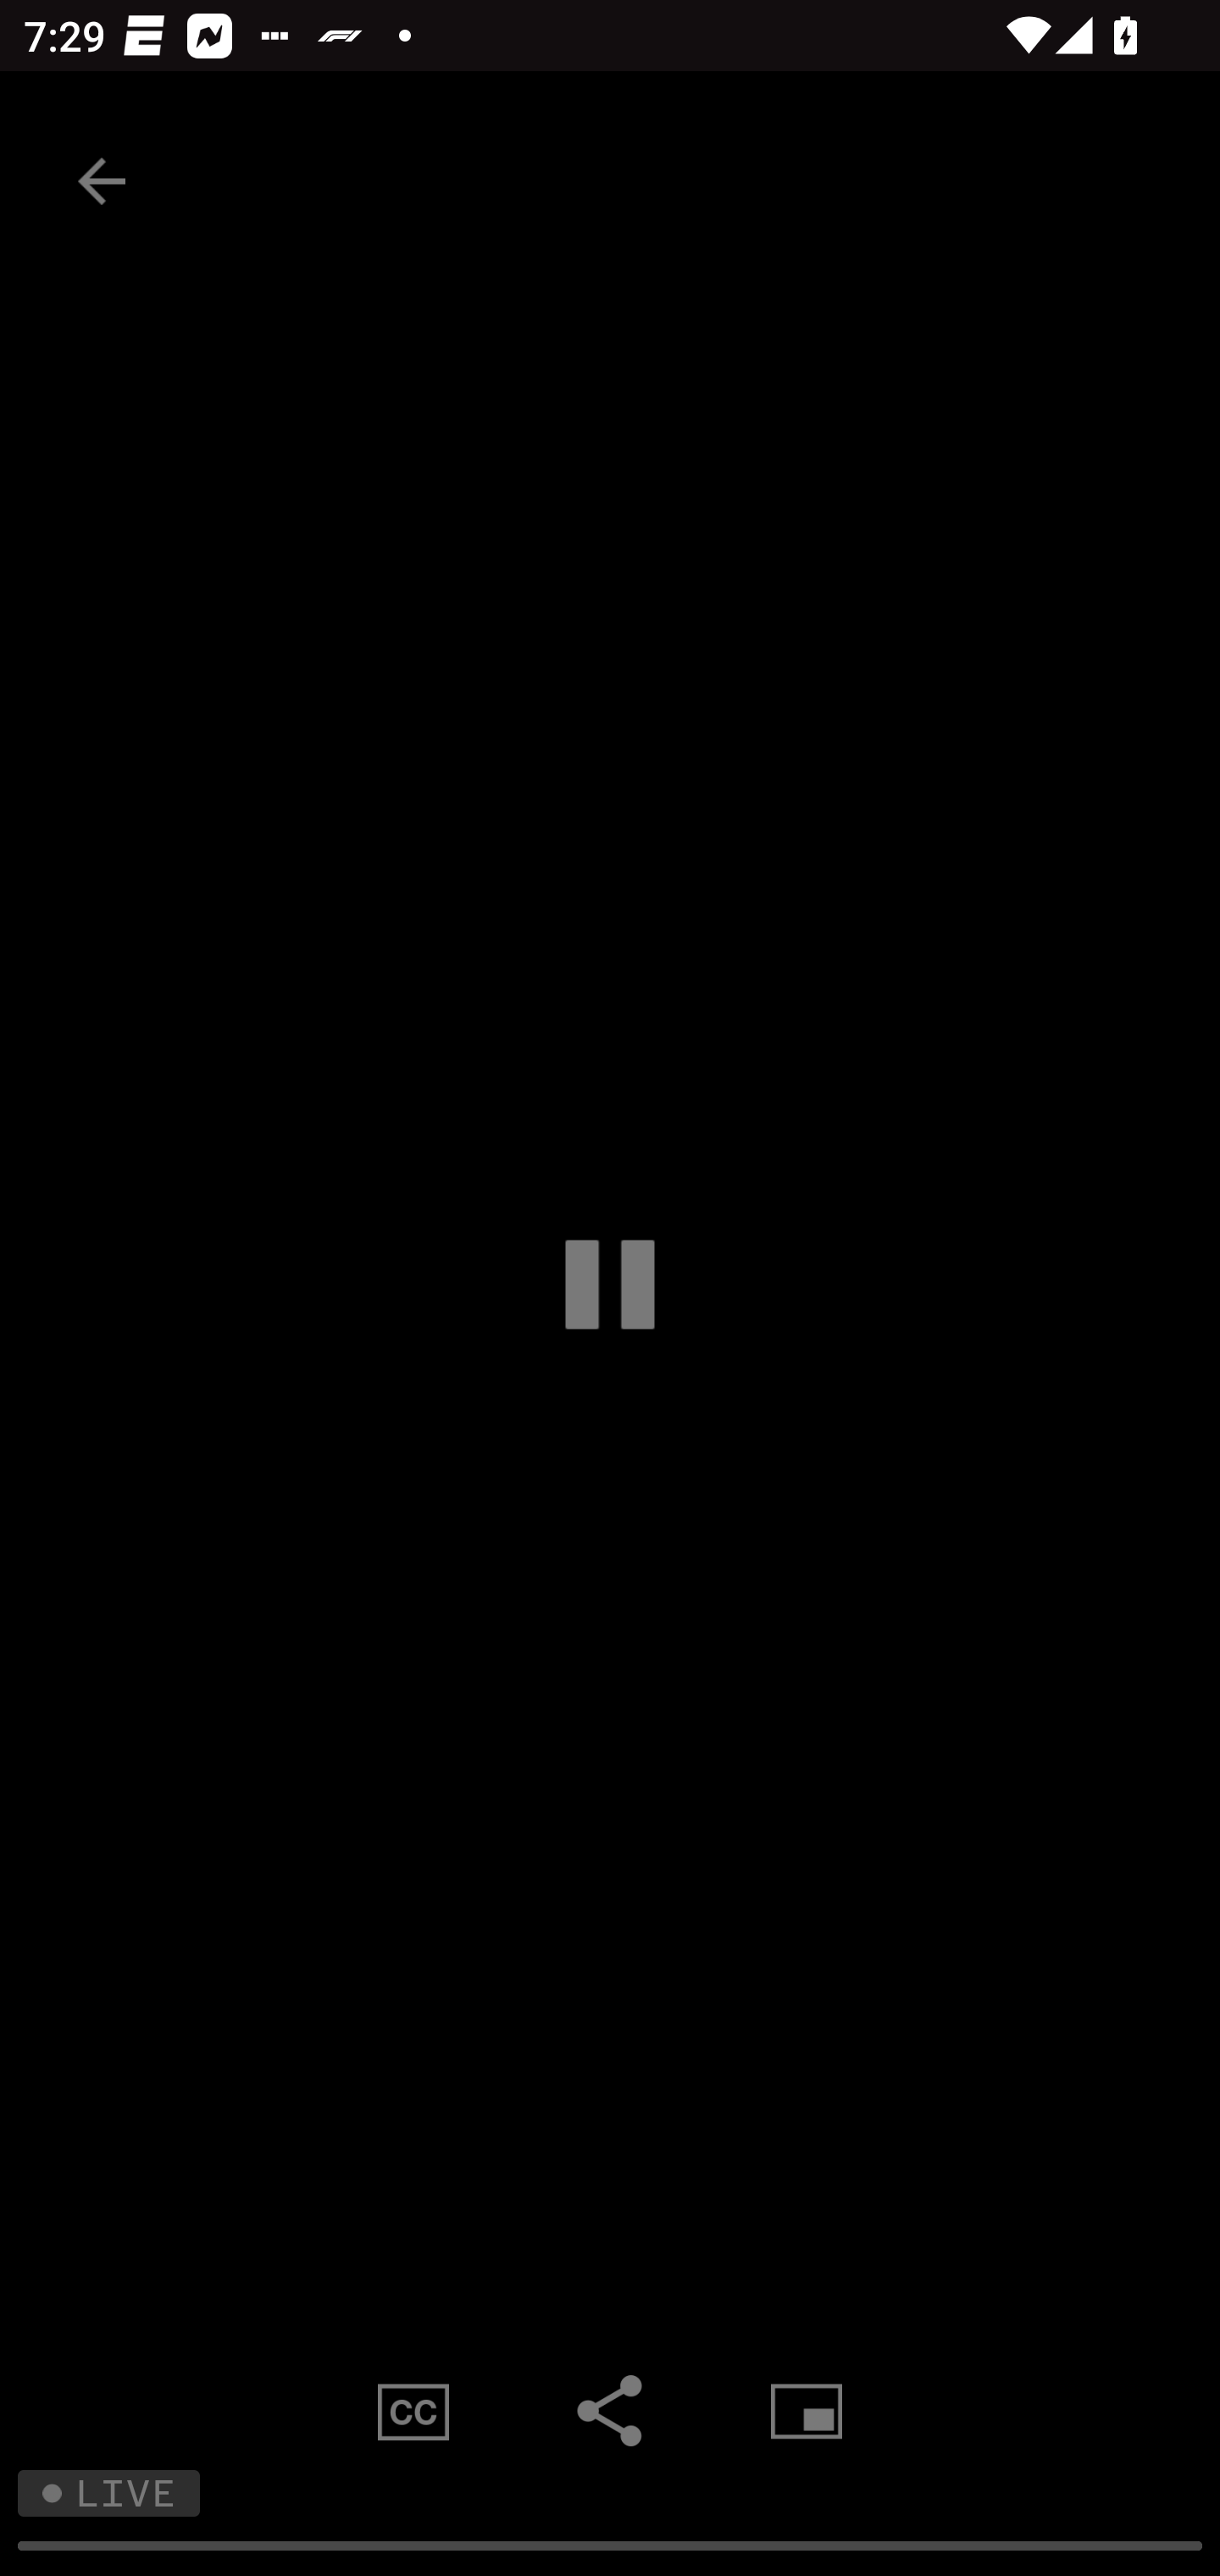 Image resolution: width=1220 pixels, height=2576 pixels. Describe the element at coordinates (610, 1284) in the screenshot. I see `Pause` at that location.